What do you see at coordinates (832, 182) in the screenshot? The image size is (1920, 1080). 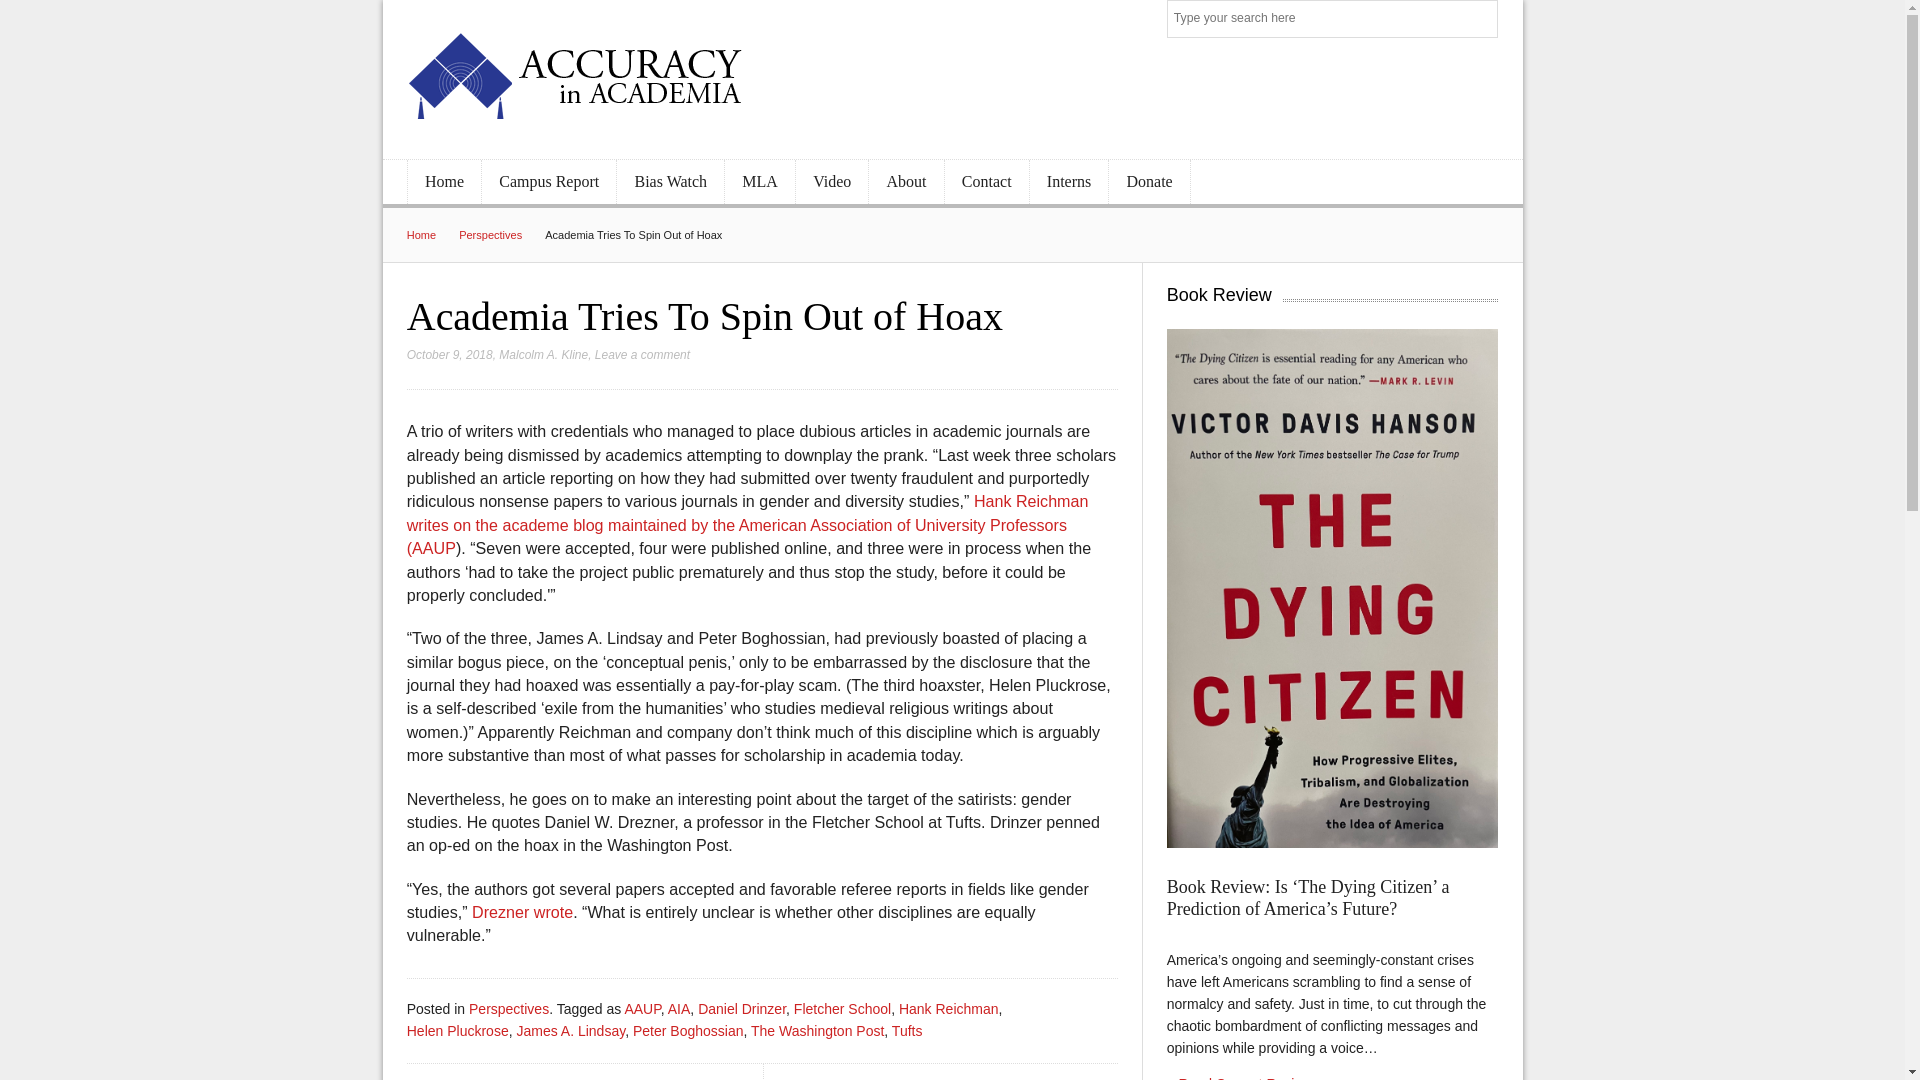 I see `Video` at bounding box center [832, 182].